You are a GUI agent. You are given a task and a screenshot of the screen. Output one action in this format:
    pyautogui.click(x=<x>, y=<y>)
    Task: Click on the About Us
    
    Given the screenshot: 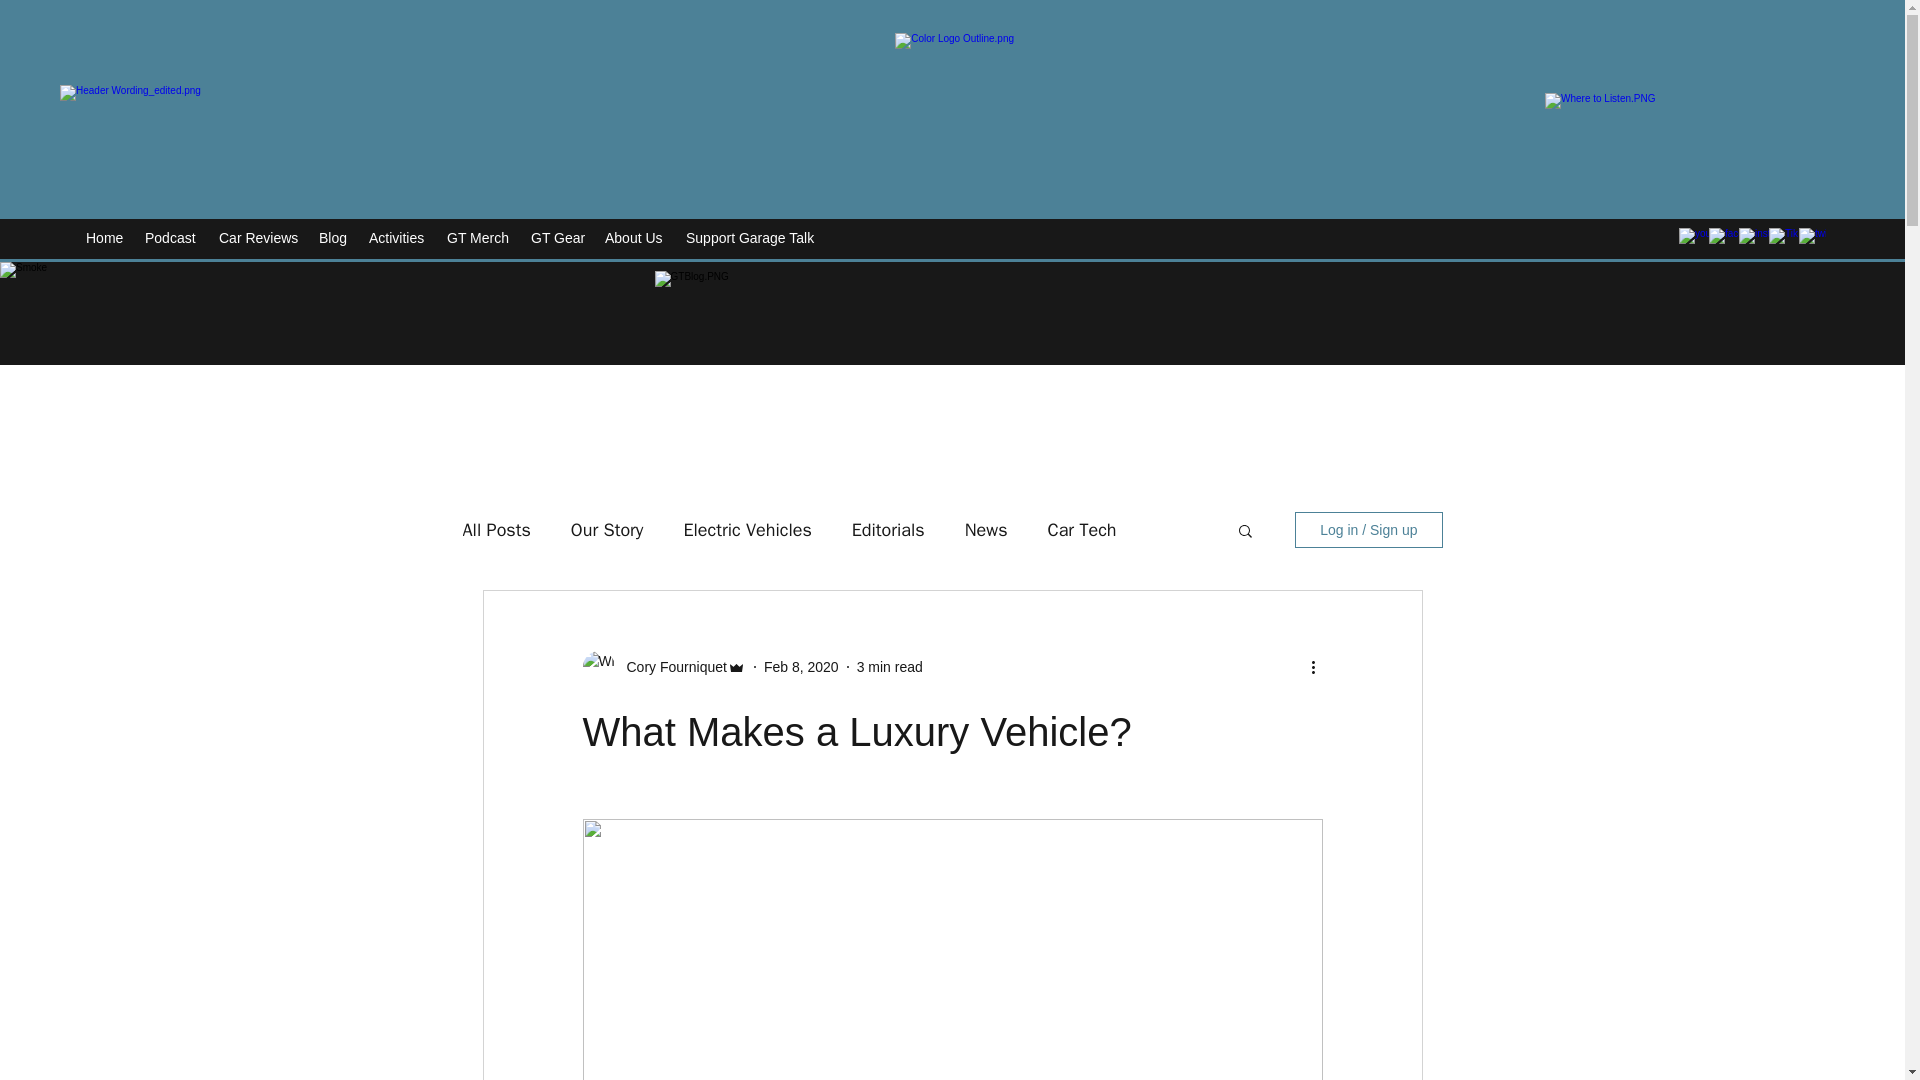 What is the action you would take?
    pyautogui.click(x=635, y=237)
    